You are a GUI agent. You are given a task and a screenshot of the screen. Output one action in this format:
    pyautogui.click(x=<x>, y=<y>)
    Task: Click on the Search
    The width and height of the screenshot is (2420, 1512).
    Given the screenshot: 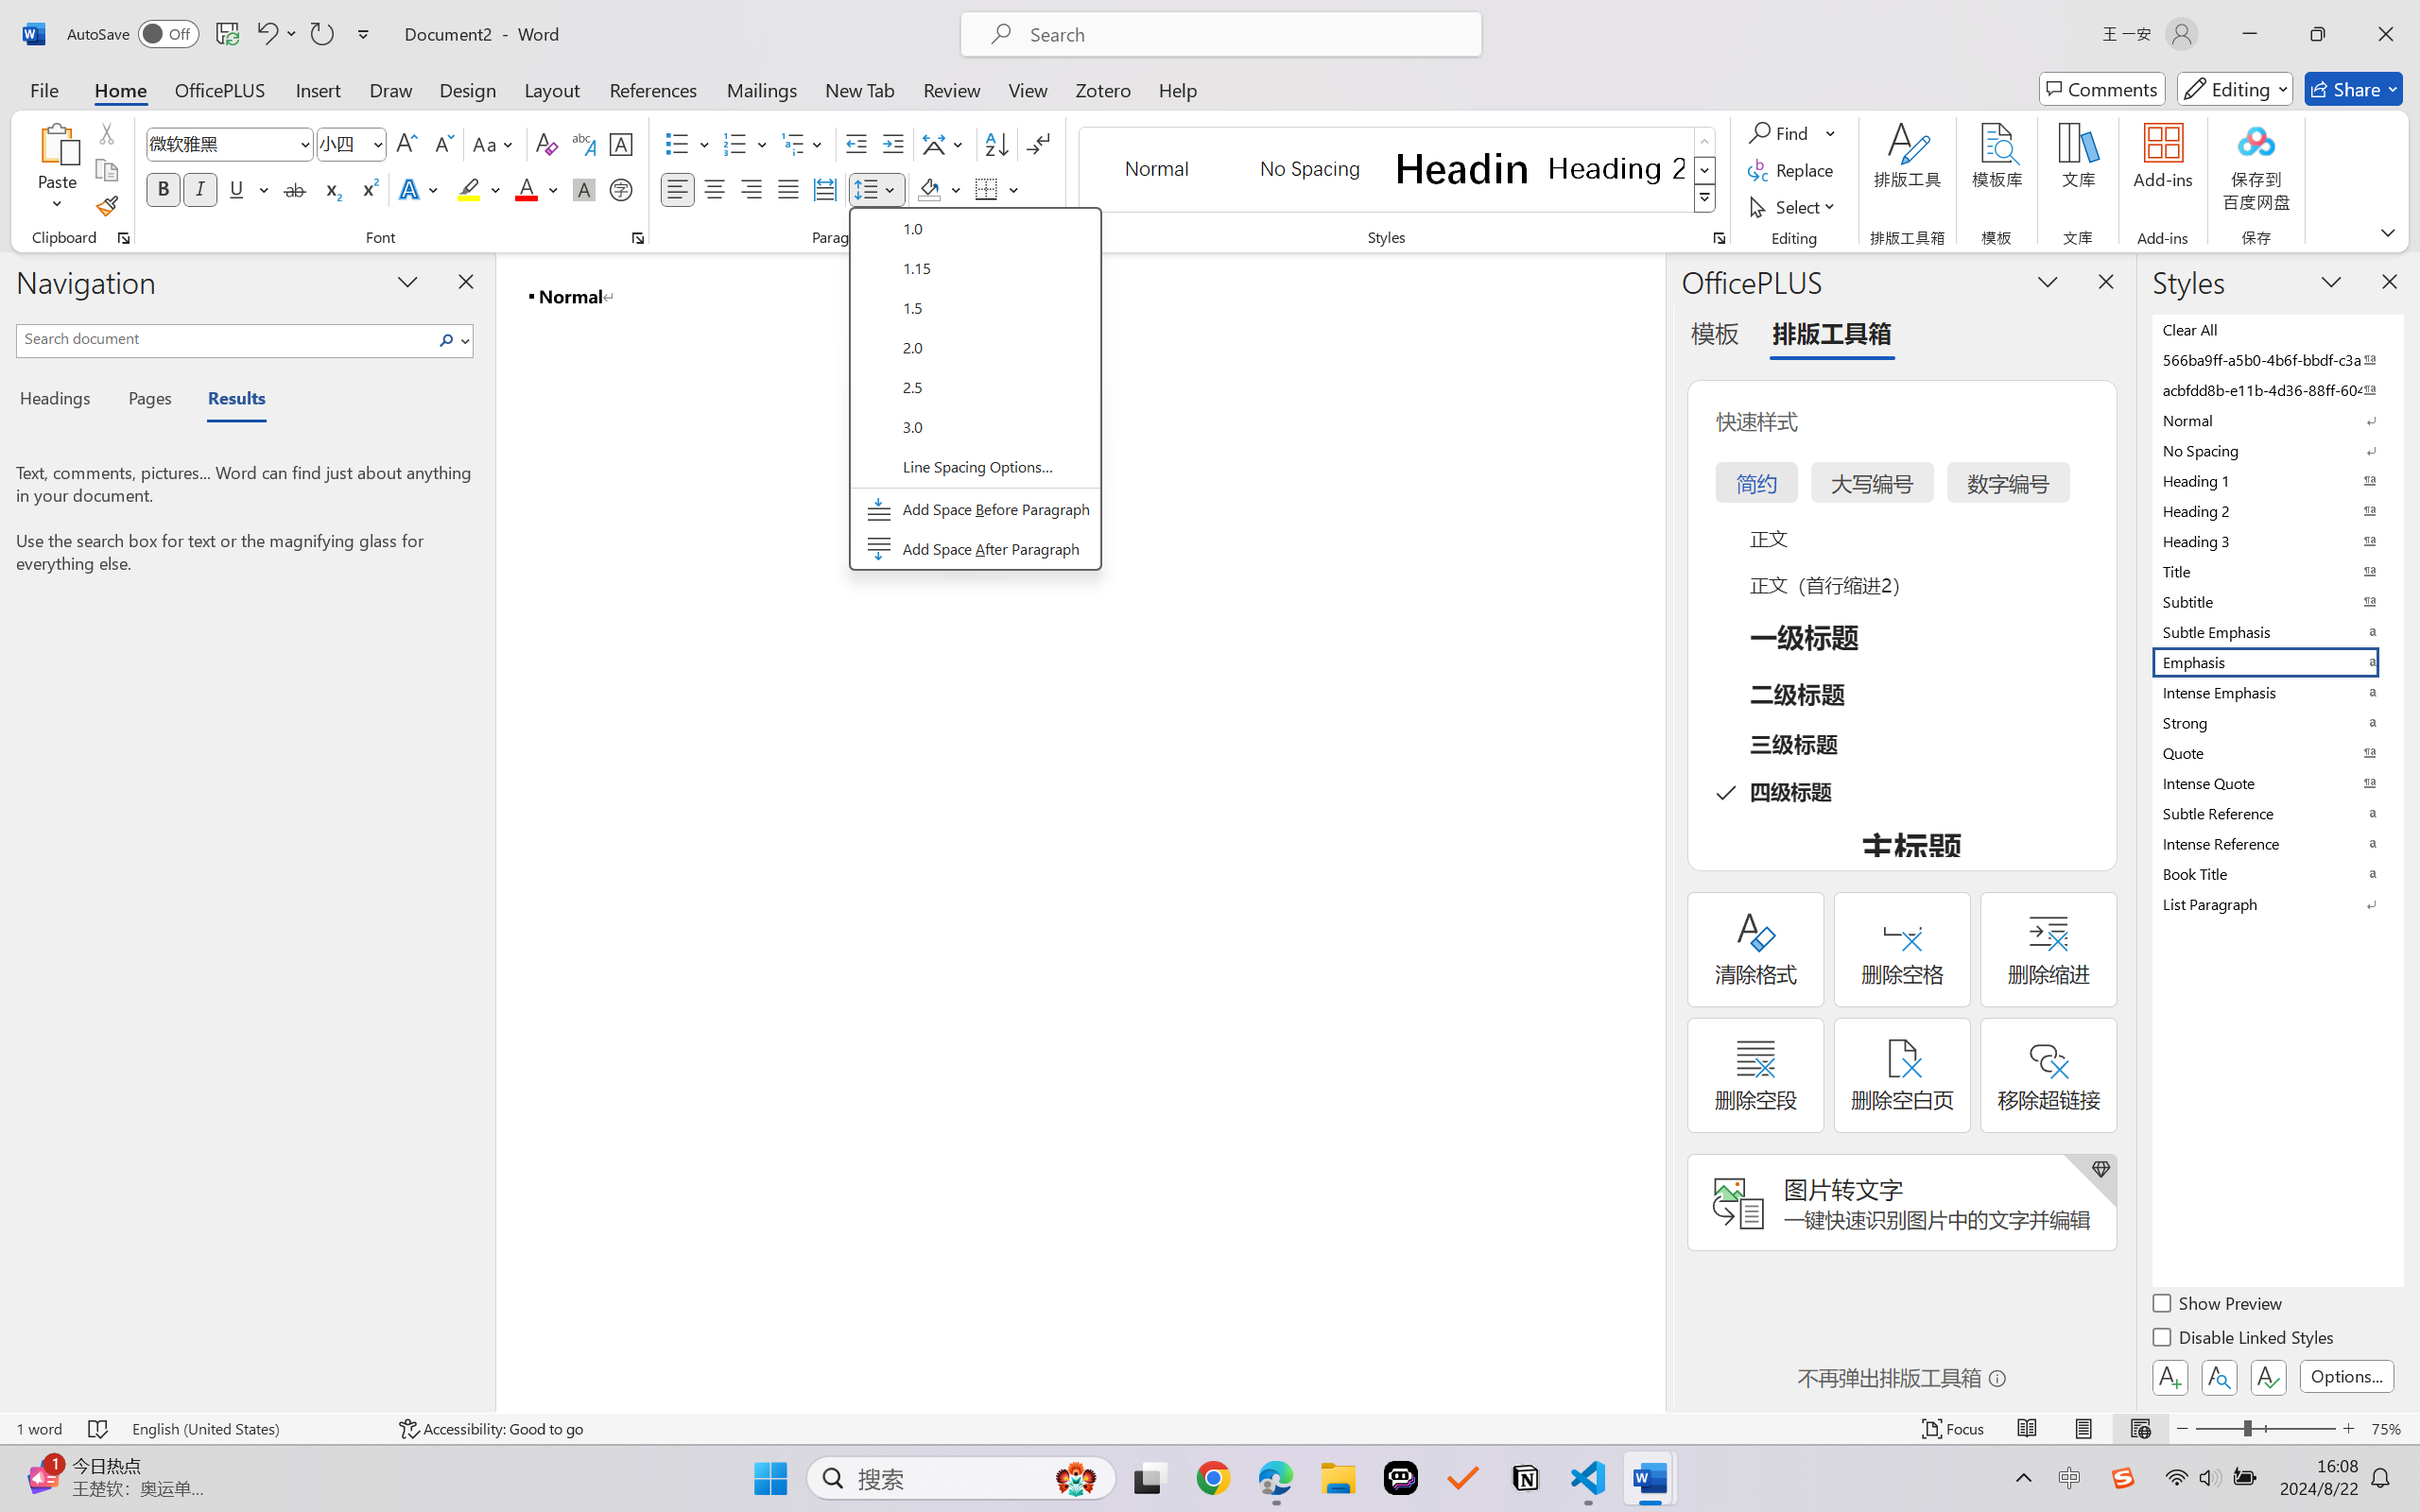 What is the action you would take?
    pyautogui.click(x=452, y=340)
    